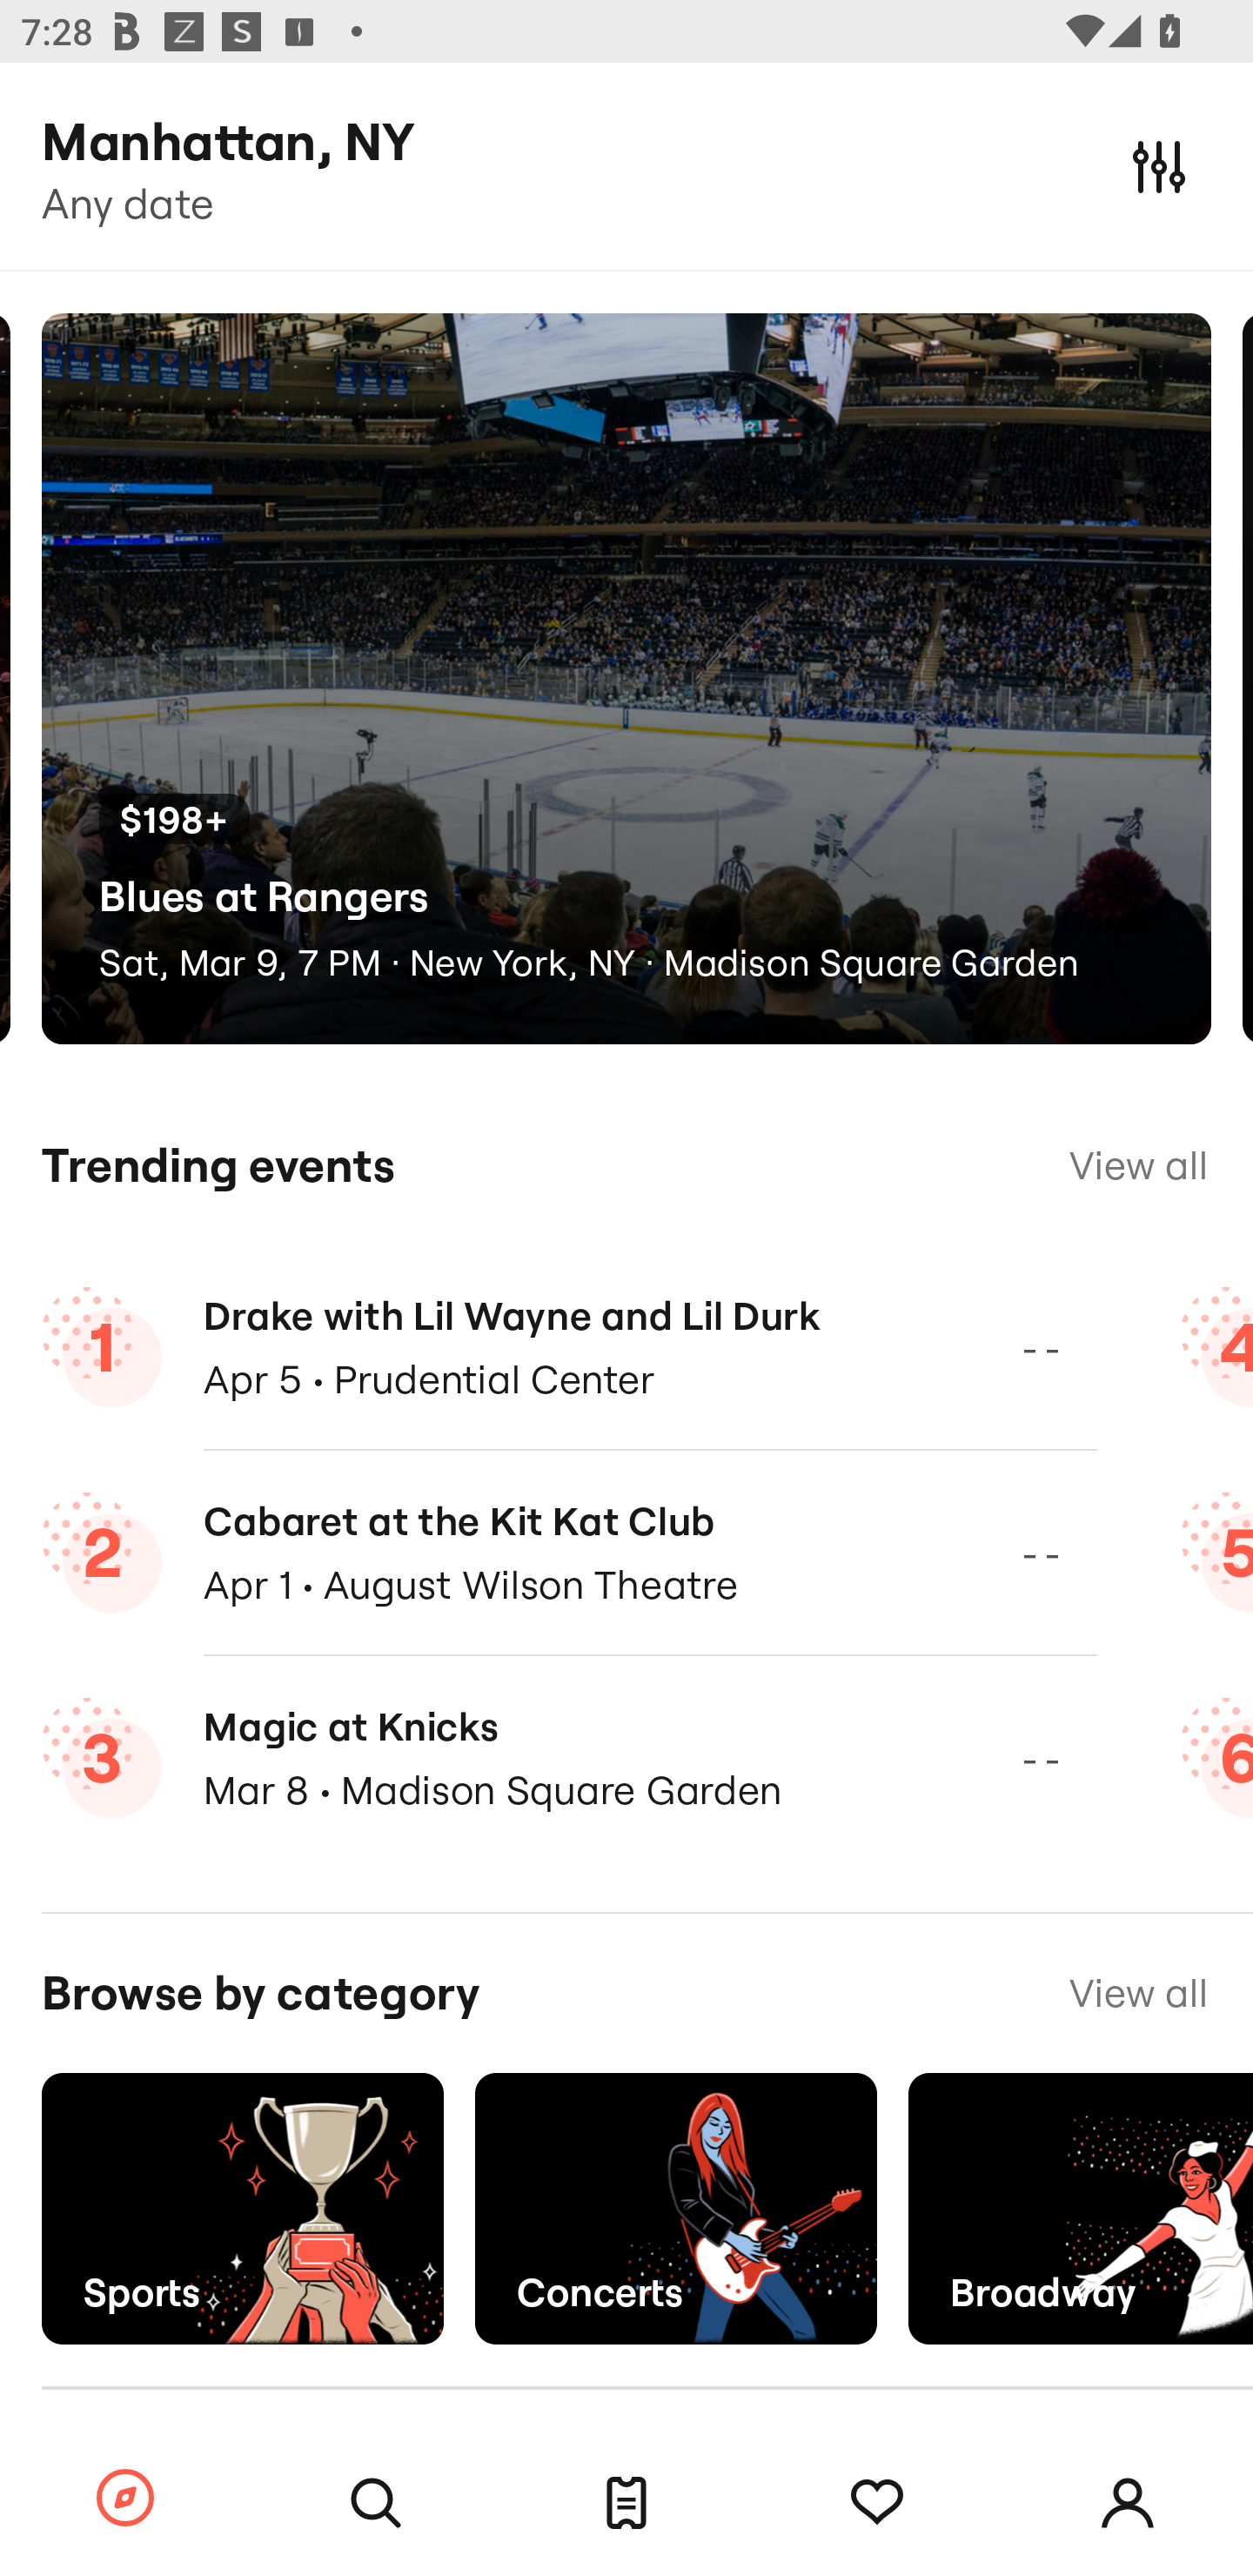 This screenshot has width=1253, height=2576. Describe the element at coordinates (1138, 1165) in the screenshot. I see `View all` at that location.